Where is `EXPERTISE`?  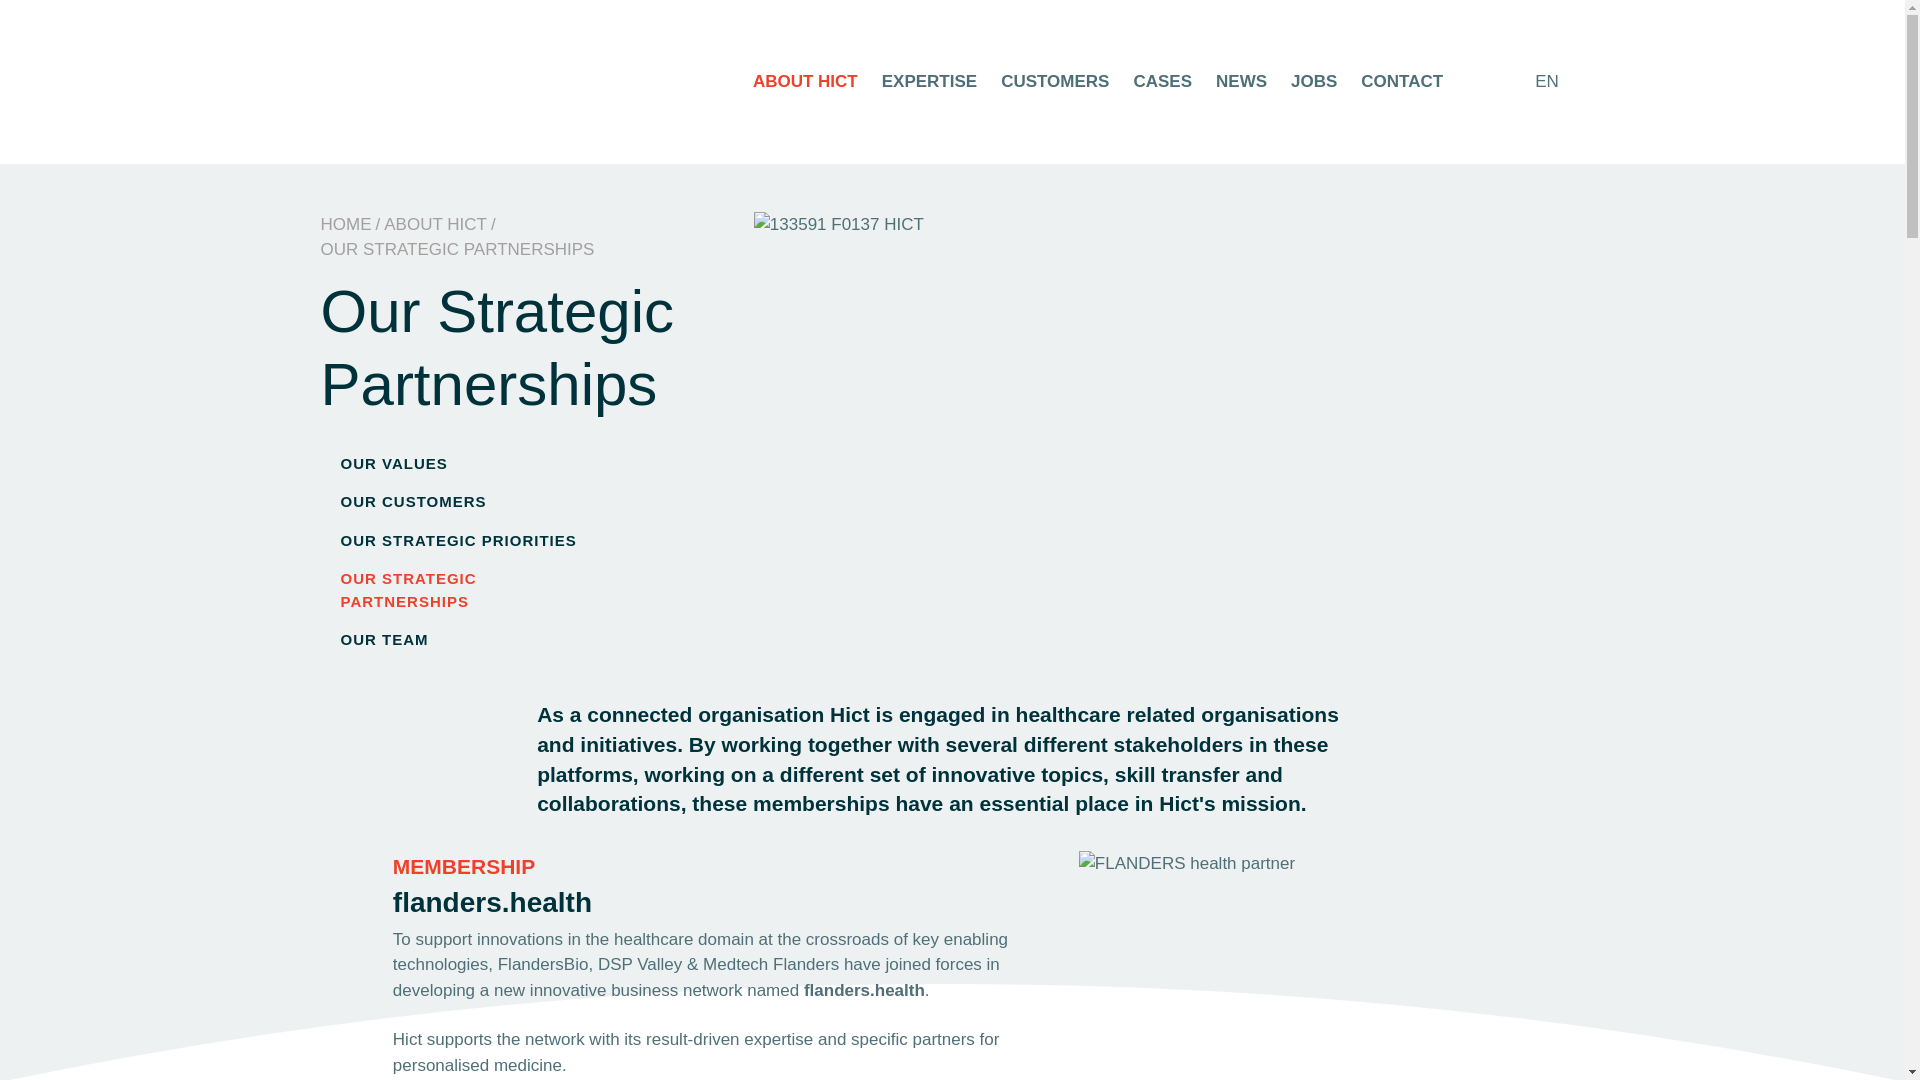 EXPERTISE is located at coordinates (929, 81).